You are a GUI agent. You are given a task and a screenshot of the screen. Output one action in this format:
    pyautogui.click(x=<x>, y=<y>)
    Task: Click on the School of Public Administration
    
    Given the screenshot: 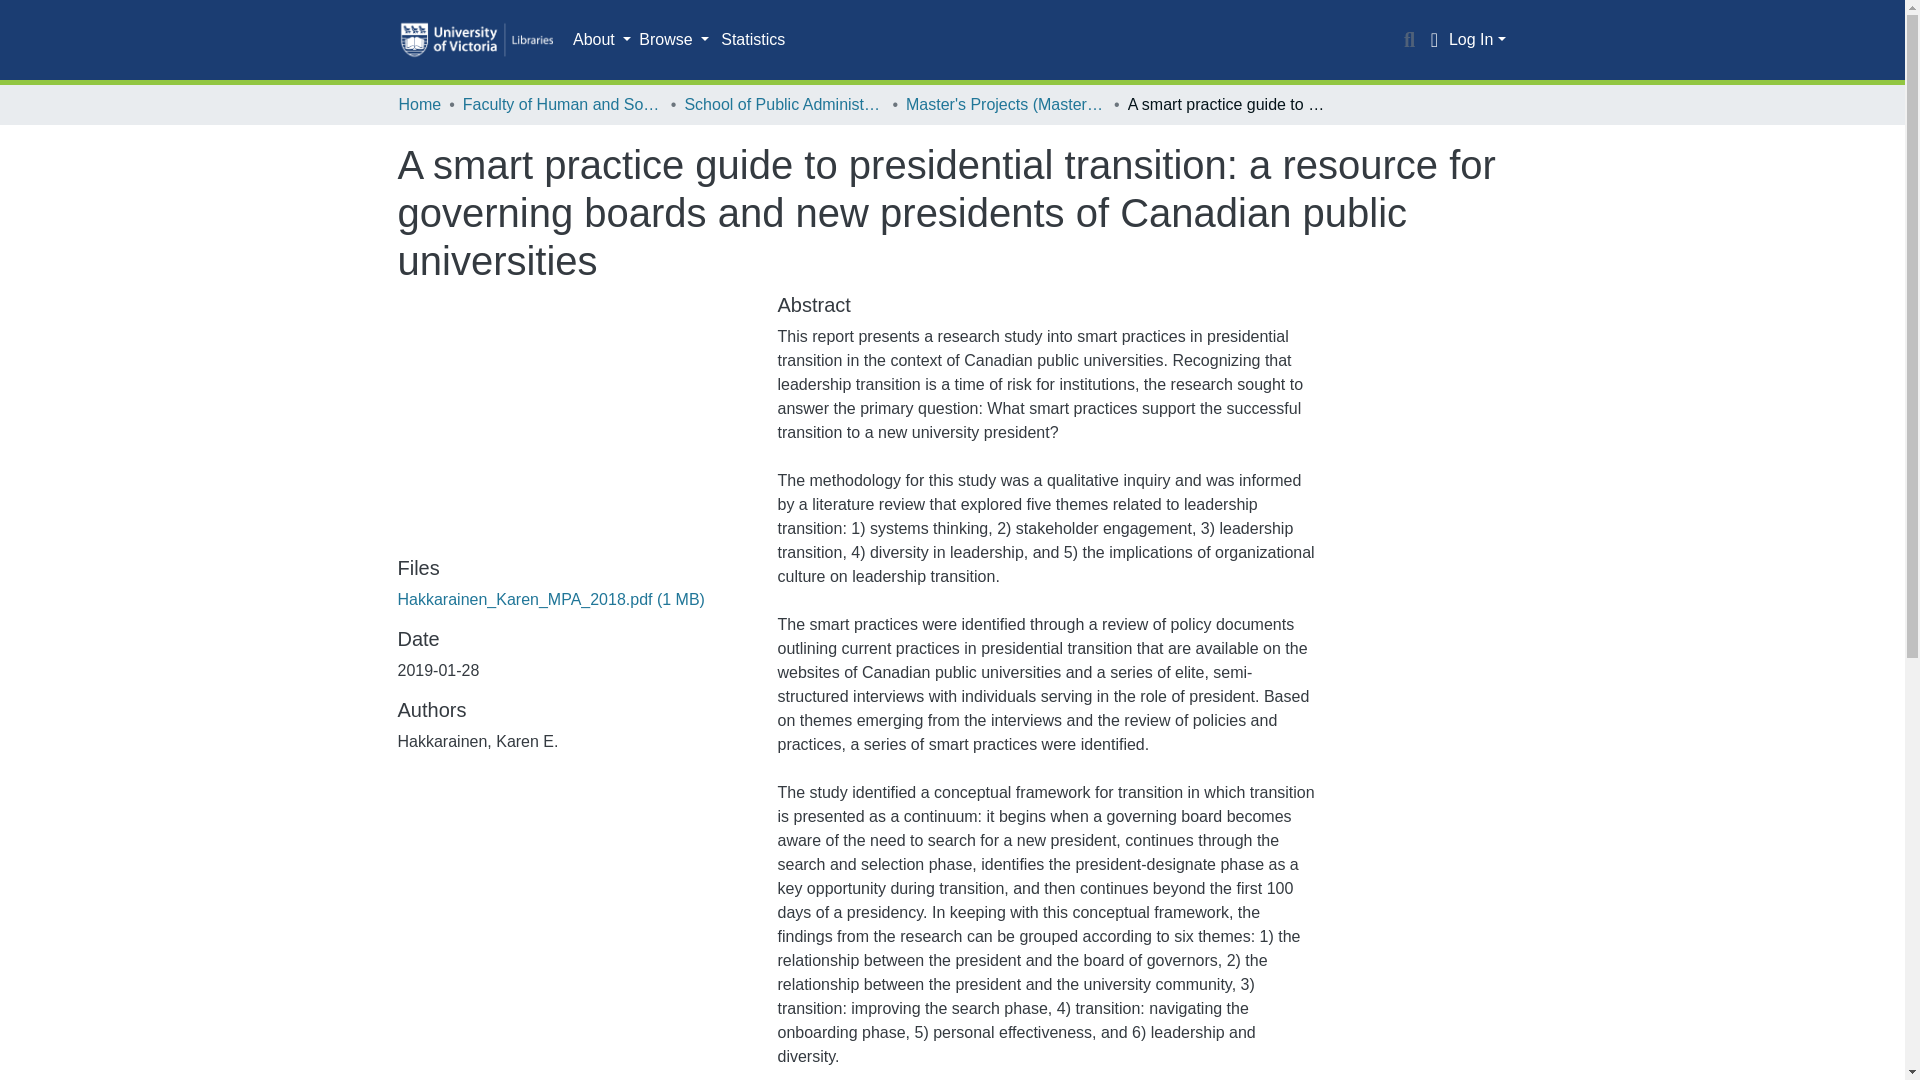 What is the action you would take?
    pyautogui.click(x=783, y=104)
    